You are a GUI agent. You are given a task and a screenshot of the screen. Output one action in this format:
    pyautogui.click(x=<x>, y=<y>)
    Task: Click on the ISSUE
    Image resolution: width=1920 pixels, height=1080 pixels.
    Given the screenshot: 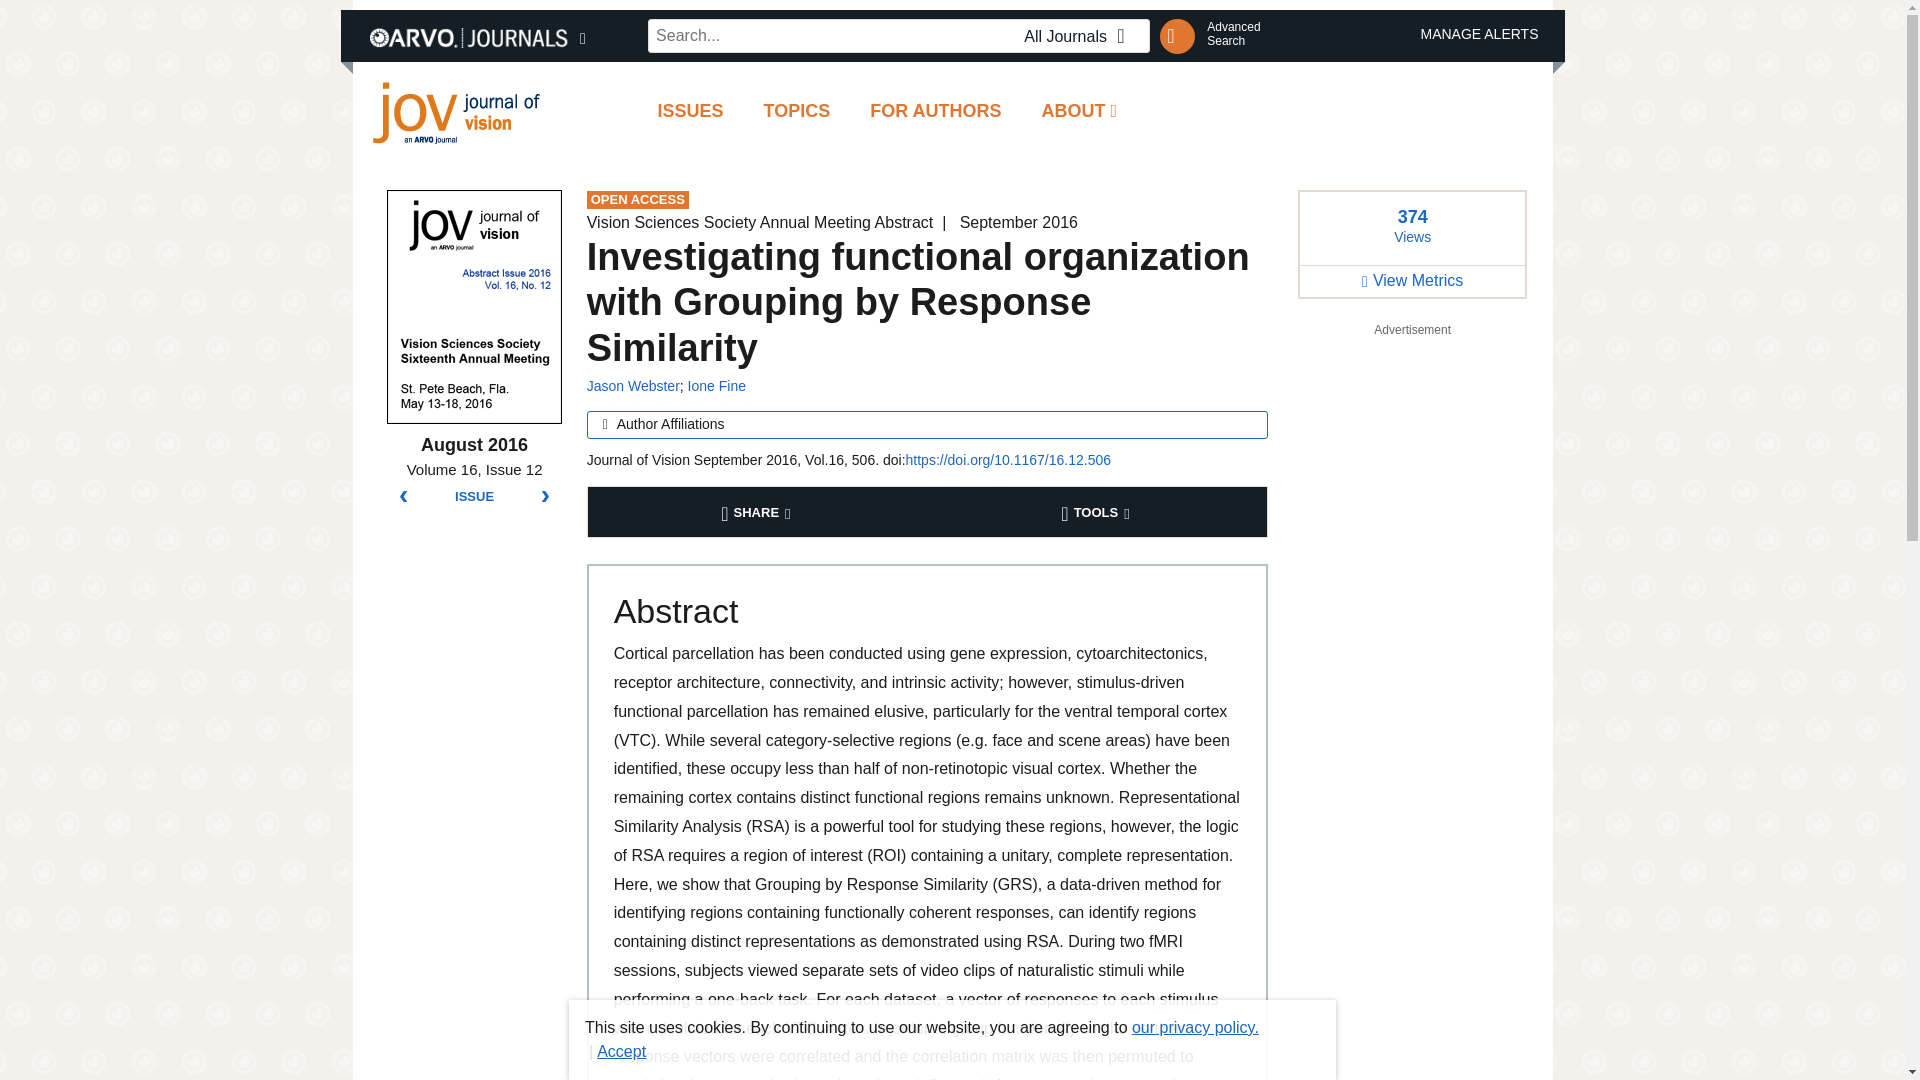 What is the action you would take?
    pyautogui.click(x=474, y=497)
    